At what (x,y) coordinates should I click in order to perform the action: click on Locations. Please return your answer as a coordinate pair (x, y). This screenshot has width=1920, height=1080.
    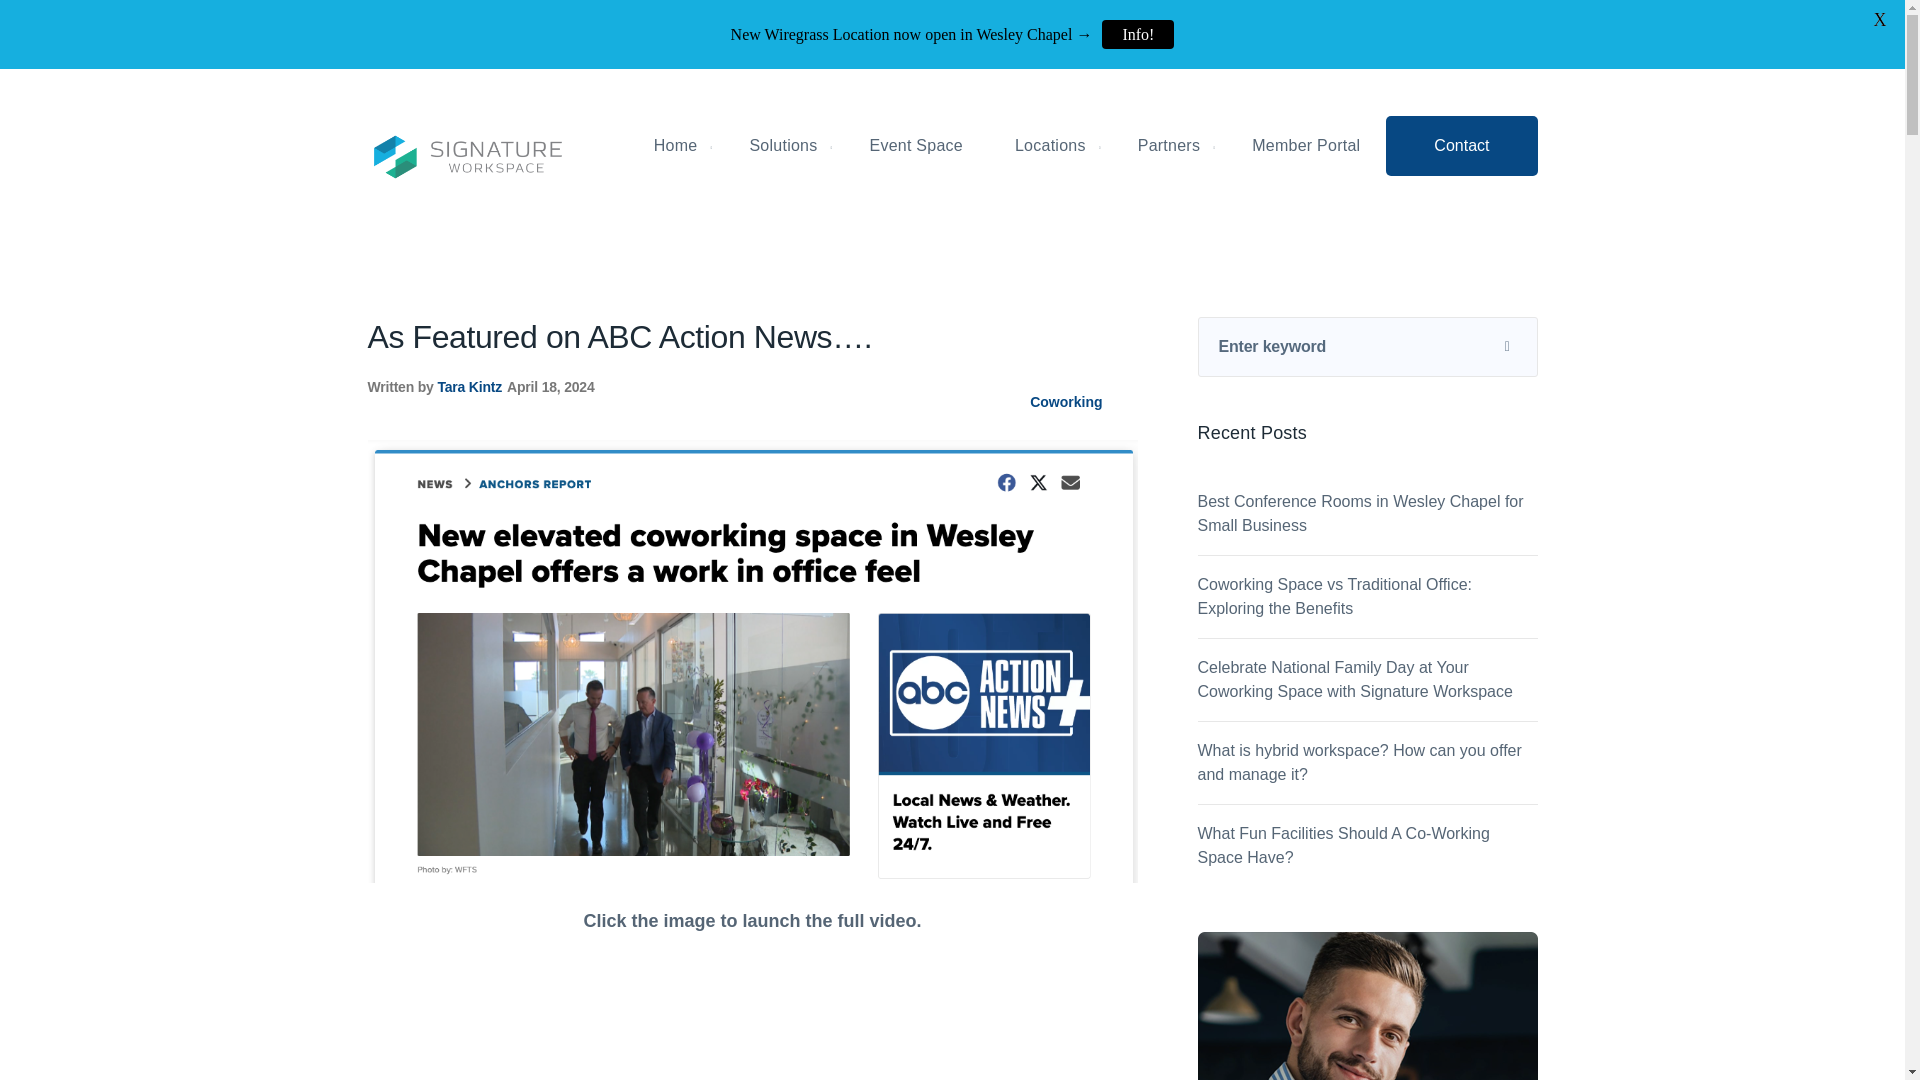
    Looking at the image, I should click on (1050, 146).